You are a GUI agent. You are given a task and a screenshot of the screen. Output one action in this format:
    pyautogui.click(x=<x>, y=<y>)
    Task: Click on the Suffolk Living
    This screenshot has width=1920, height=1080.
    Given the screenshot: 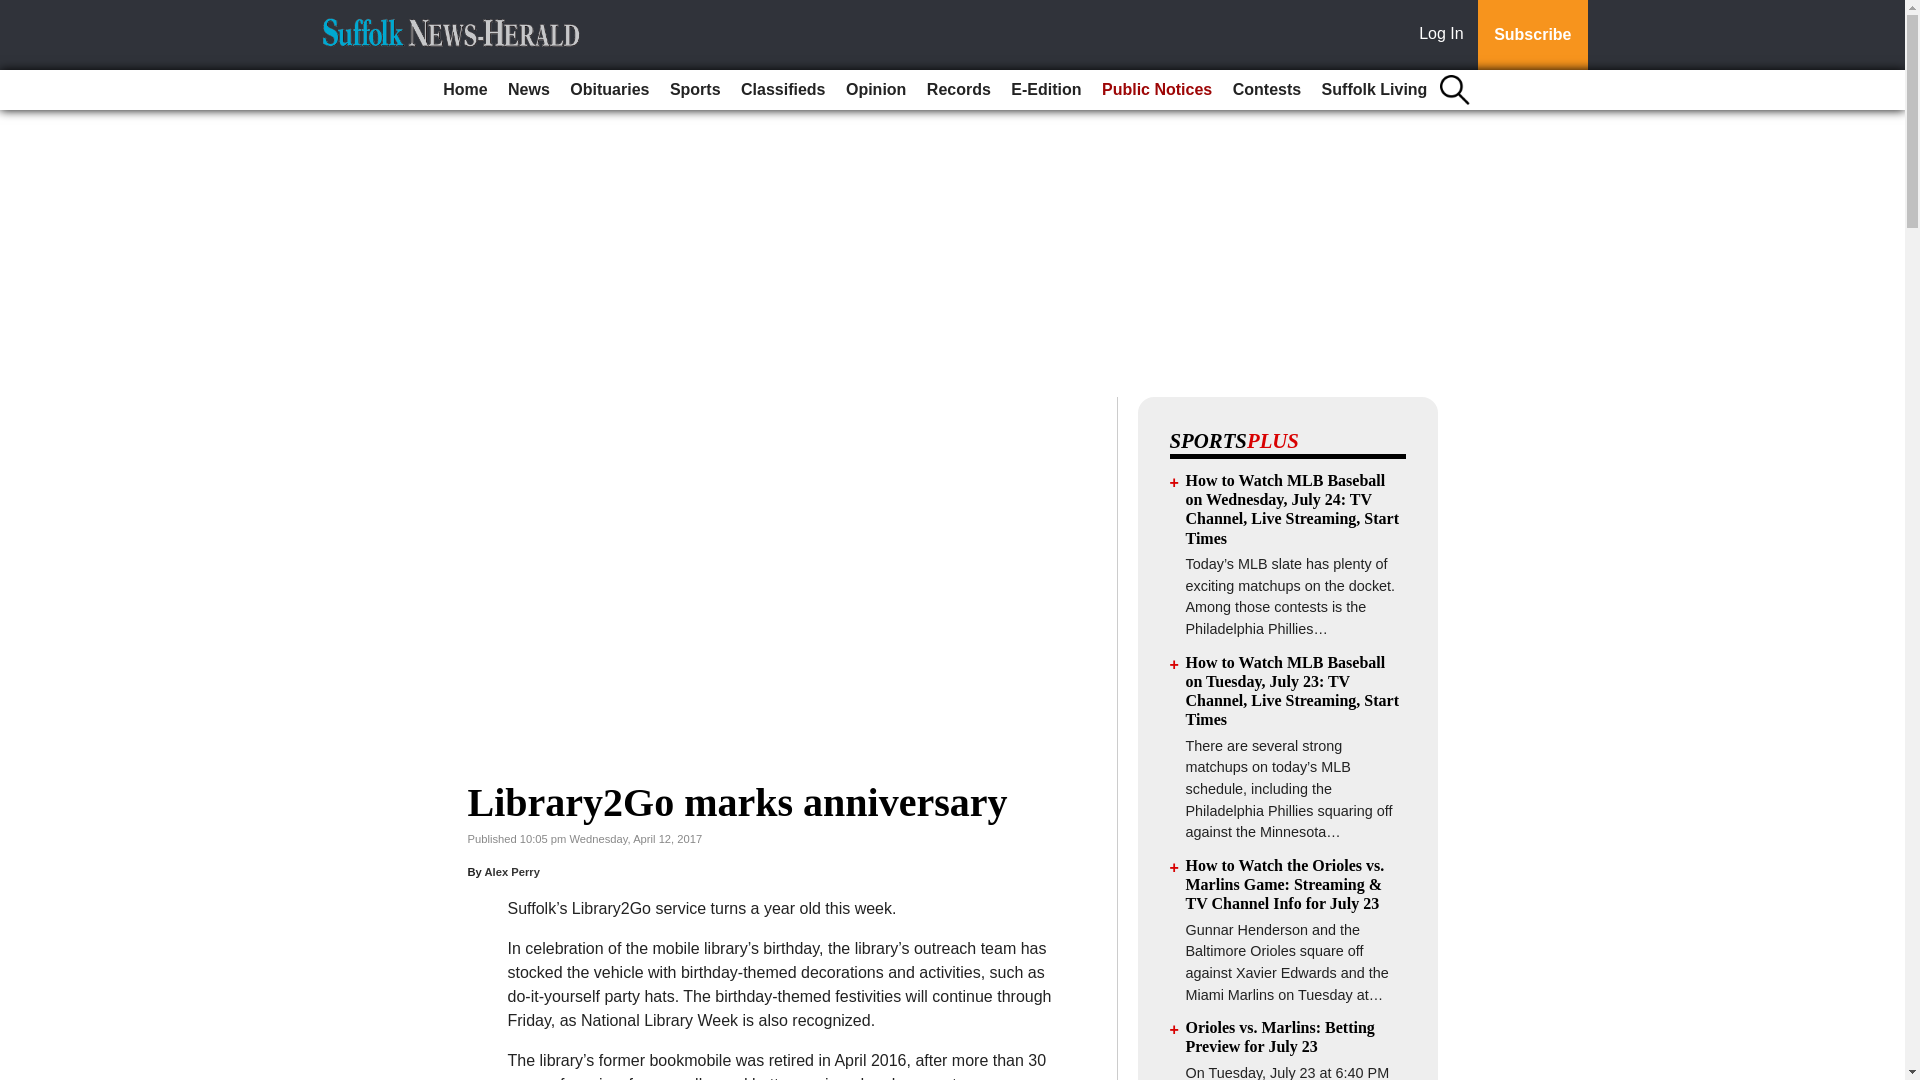 What is the action you would take?
    pyautogui.click(x=1374, y=90)
    